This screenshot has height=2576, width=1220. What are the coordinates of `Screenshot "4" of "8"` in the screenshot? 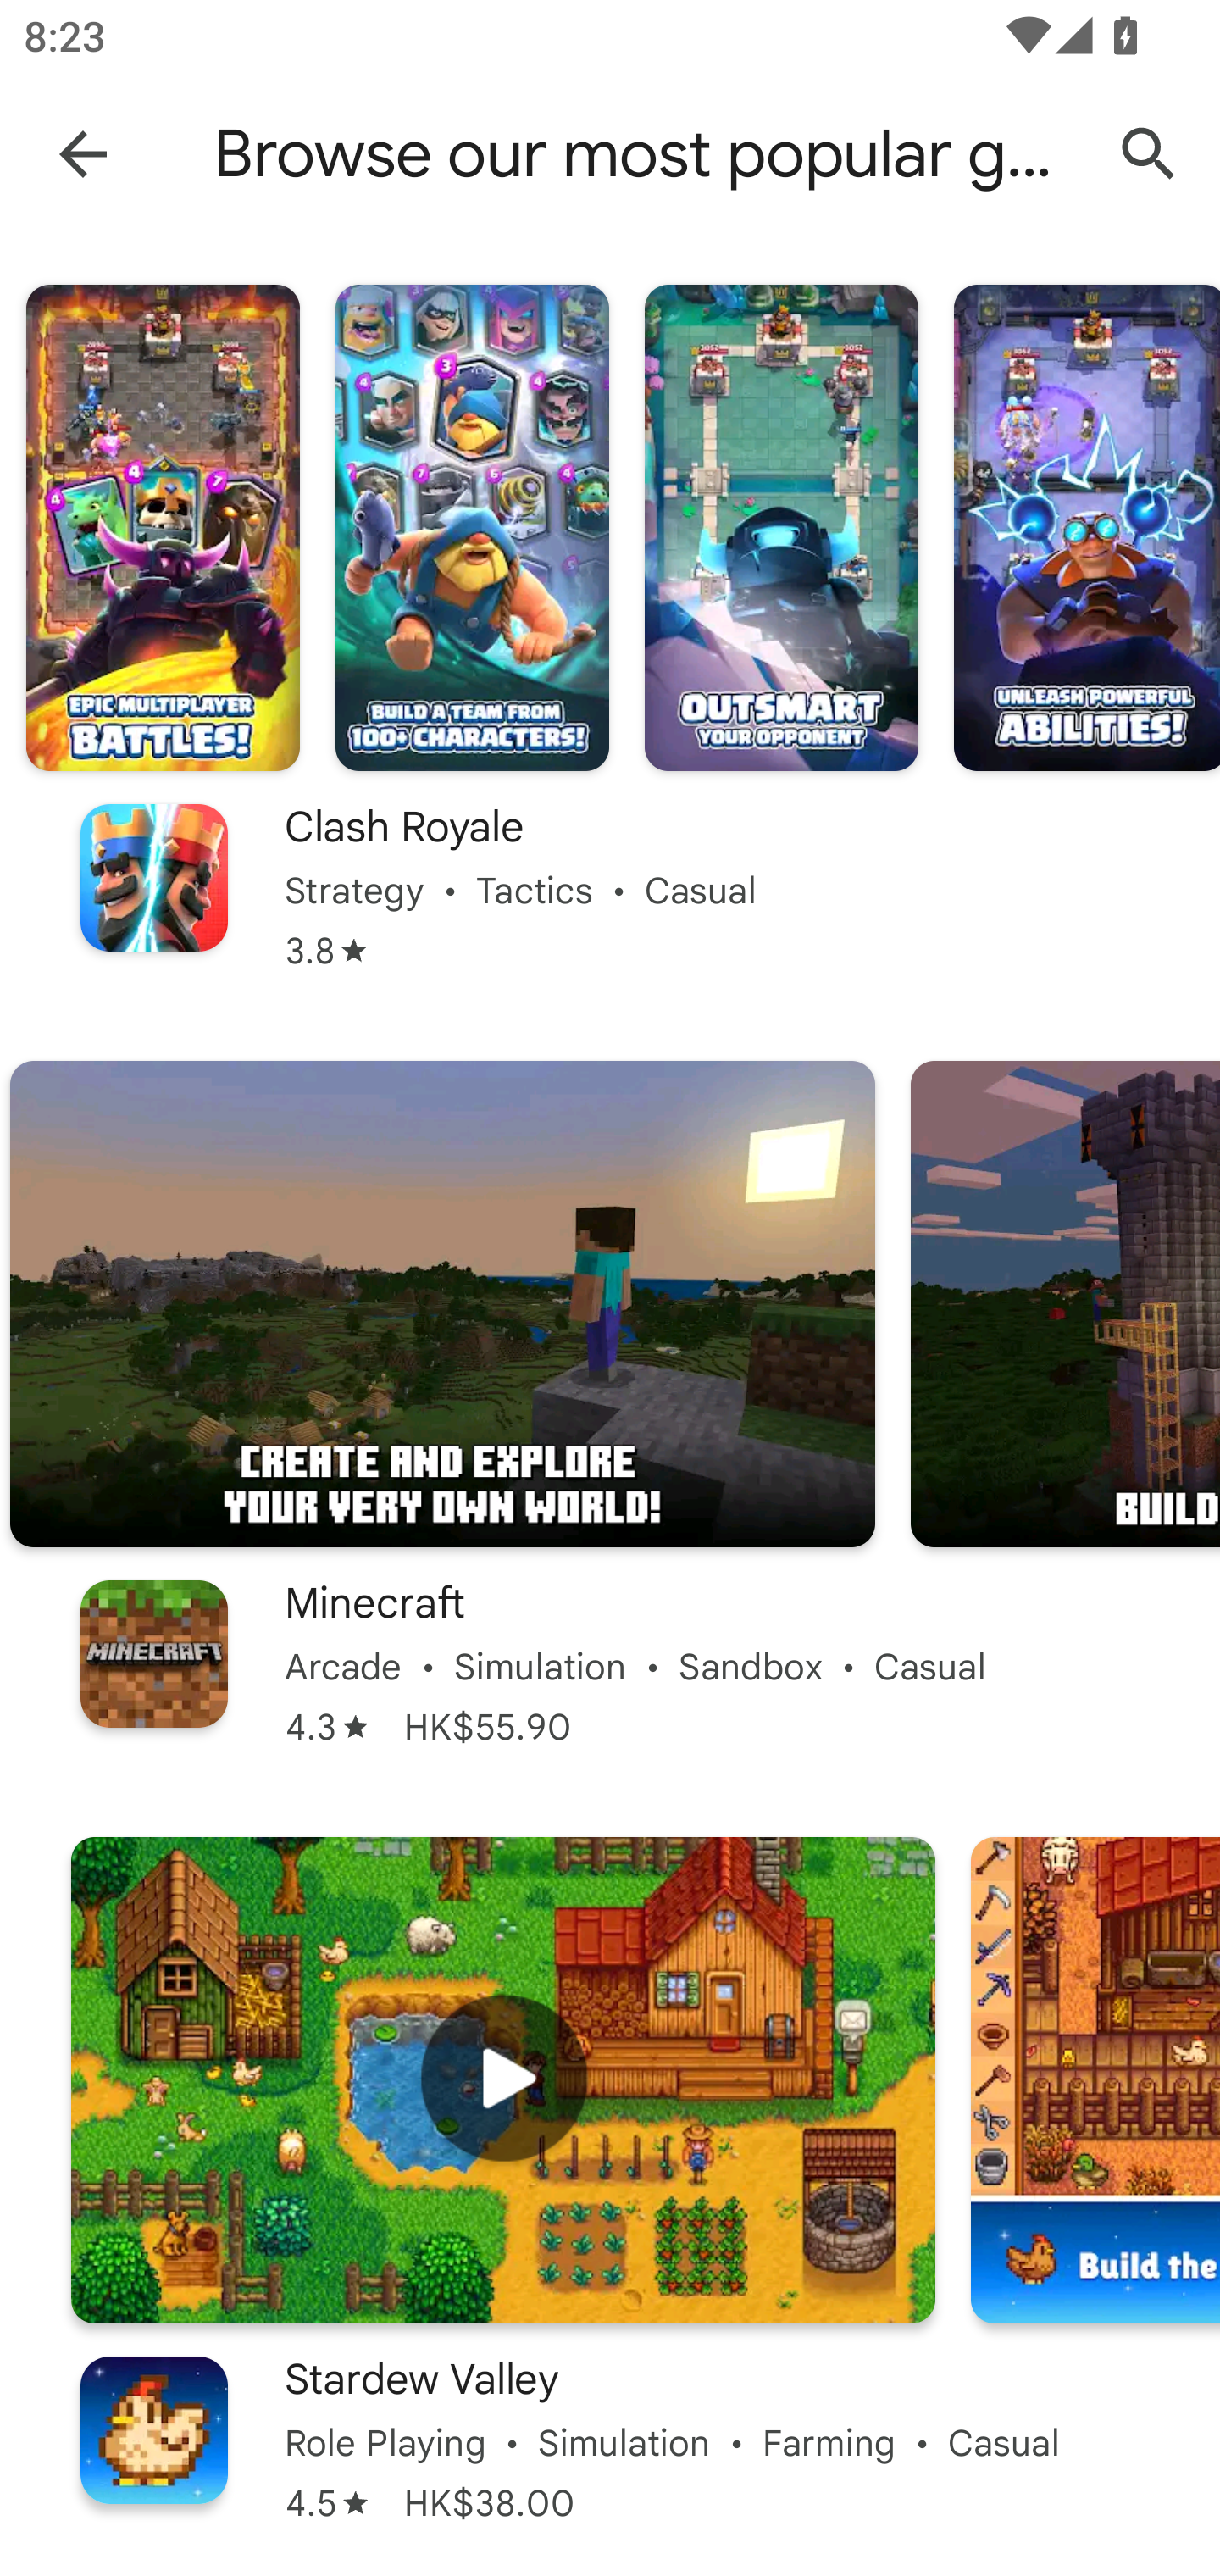 It's located at (1087, 527).